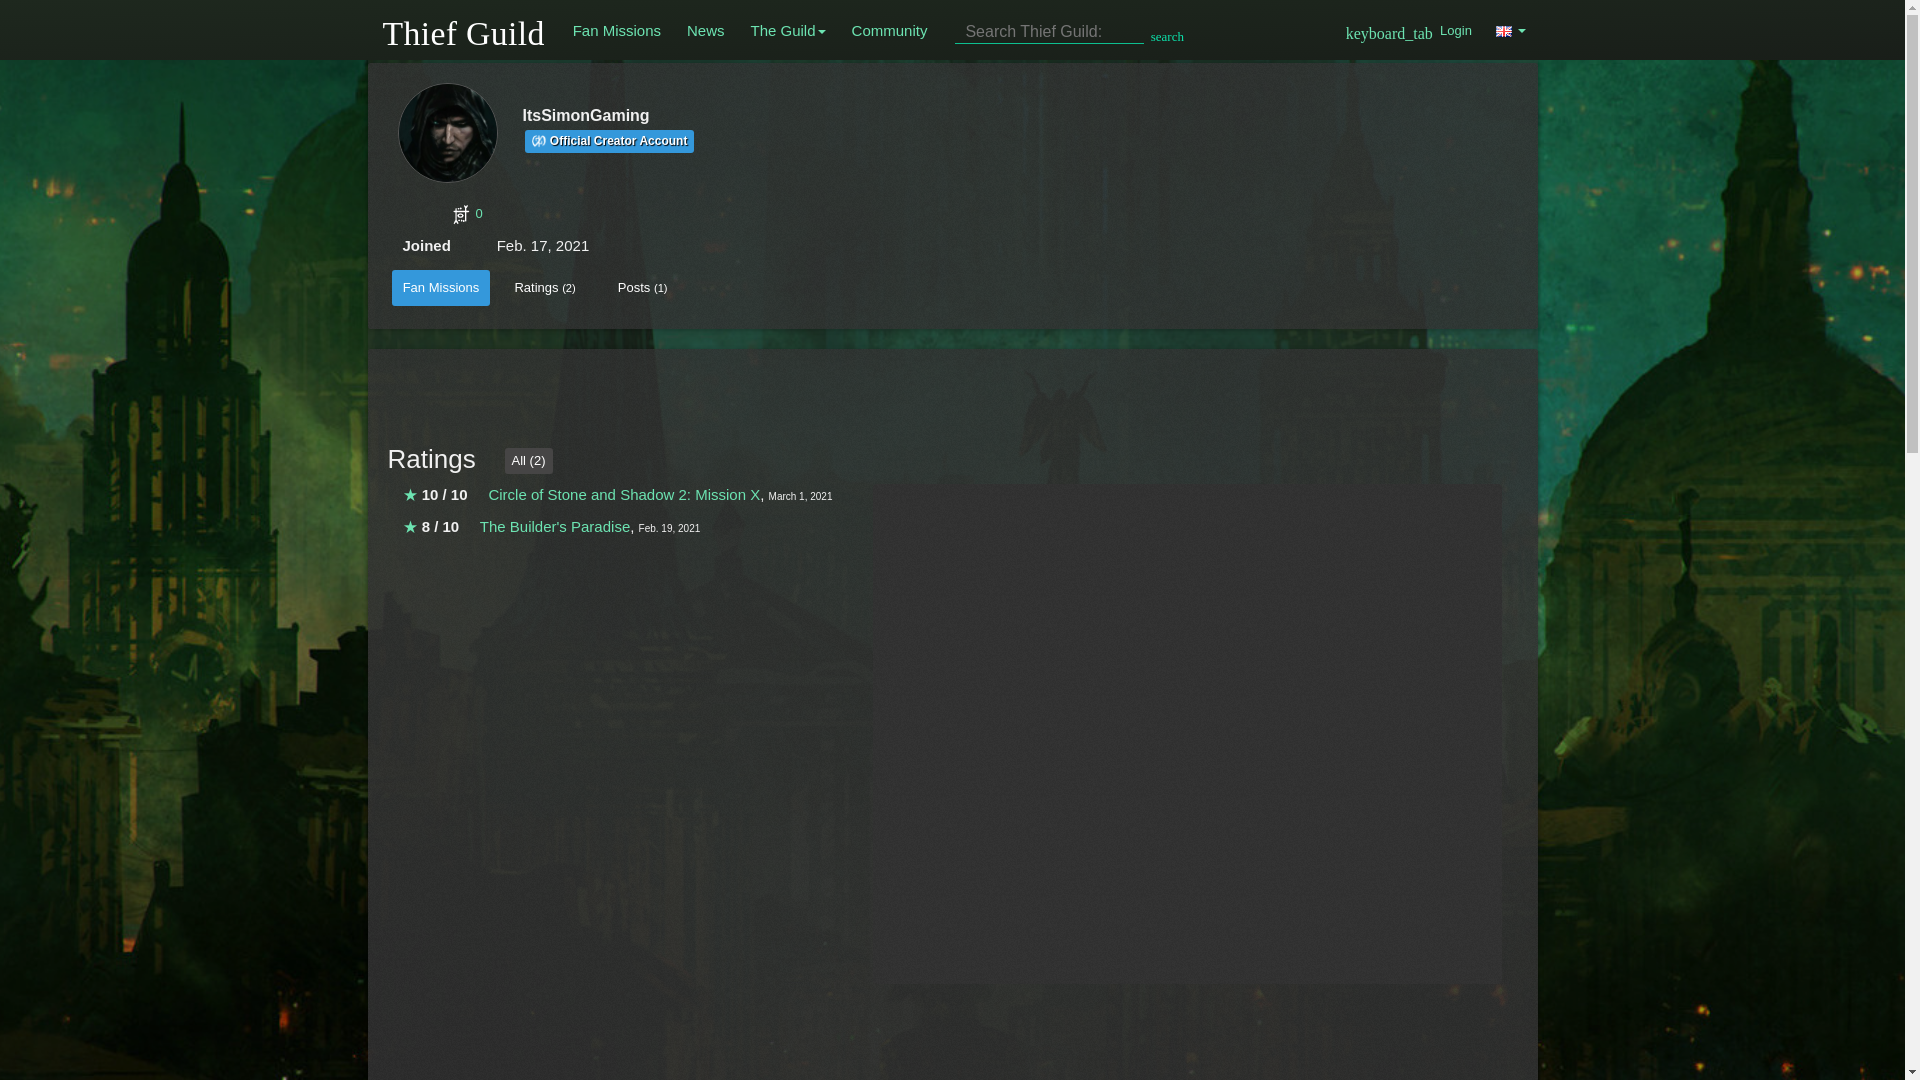 The height and width of the screenshot is (1080, 1920). I want to click on search, so click(1064, 32).